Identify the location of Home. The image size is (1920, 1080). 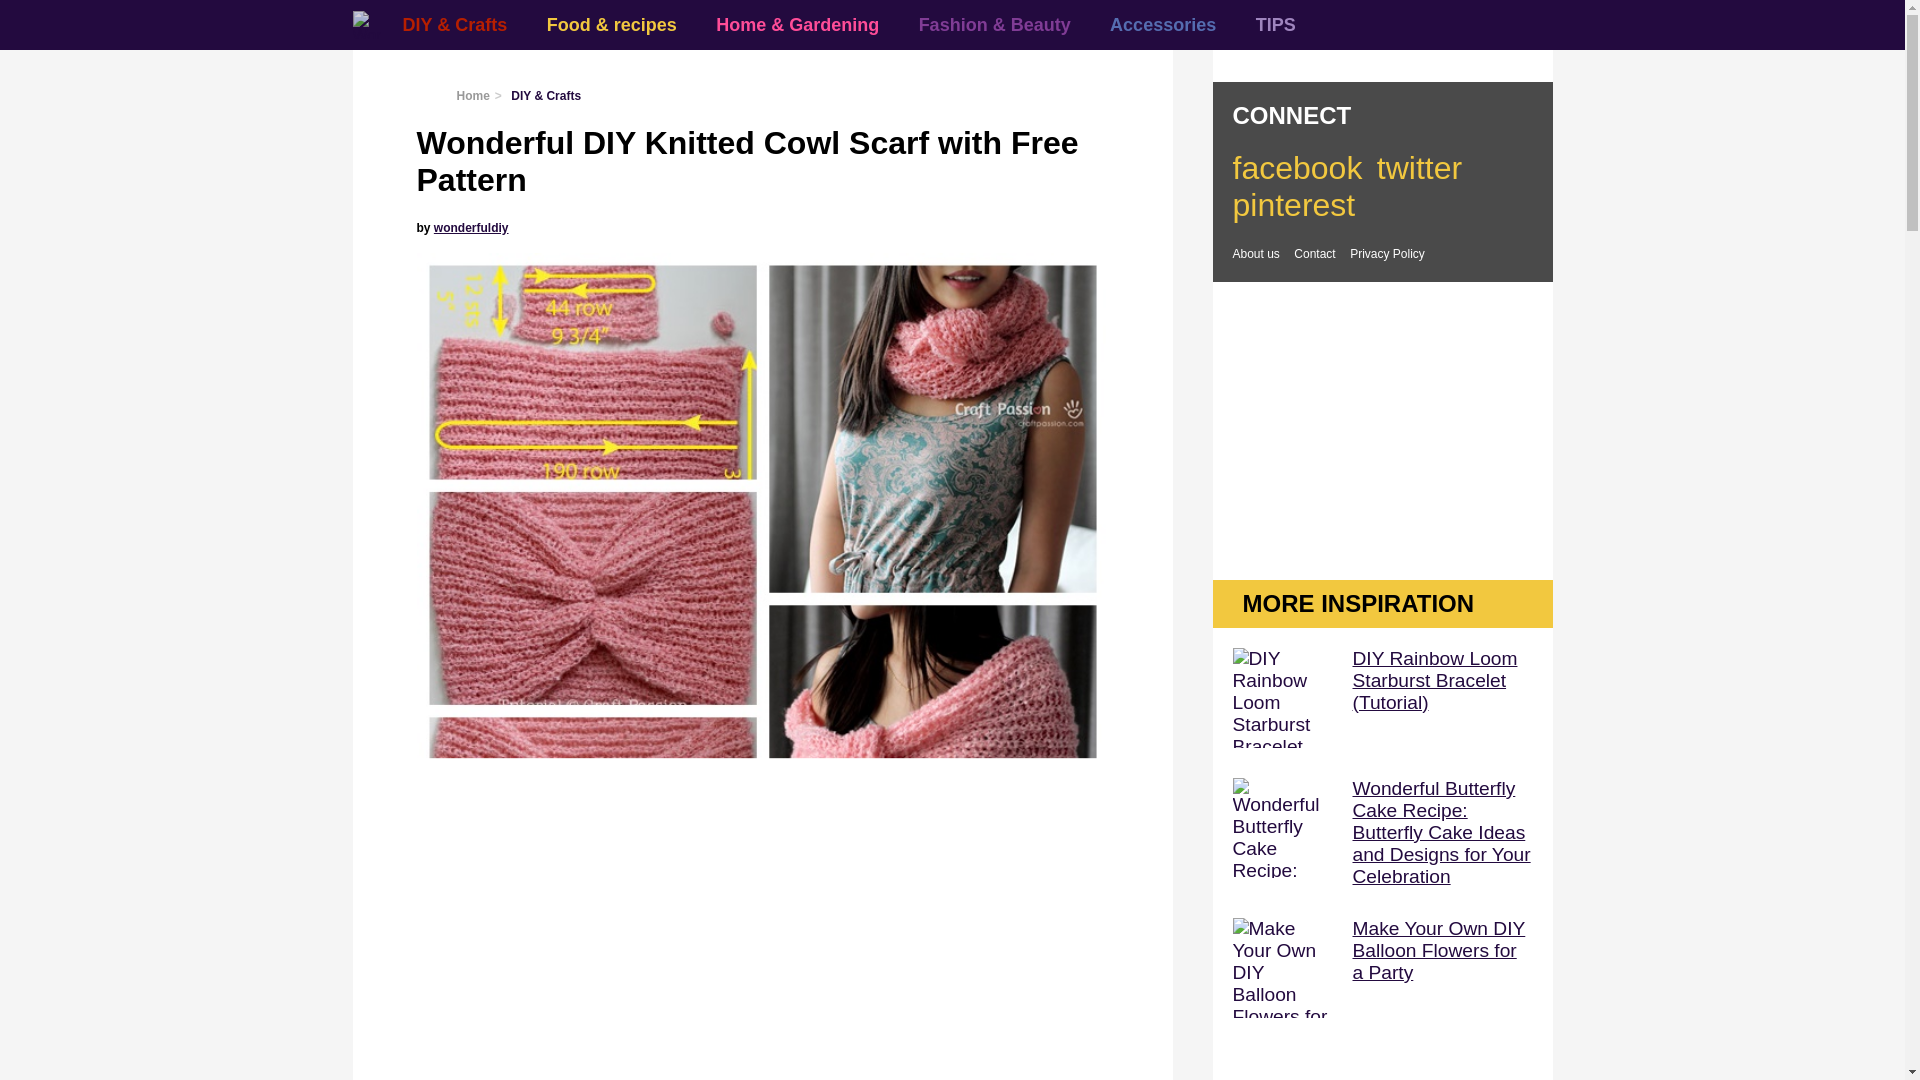
(472, 95).